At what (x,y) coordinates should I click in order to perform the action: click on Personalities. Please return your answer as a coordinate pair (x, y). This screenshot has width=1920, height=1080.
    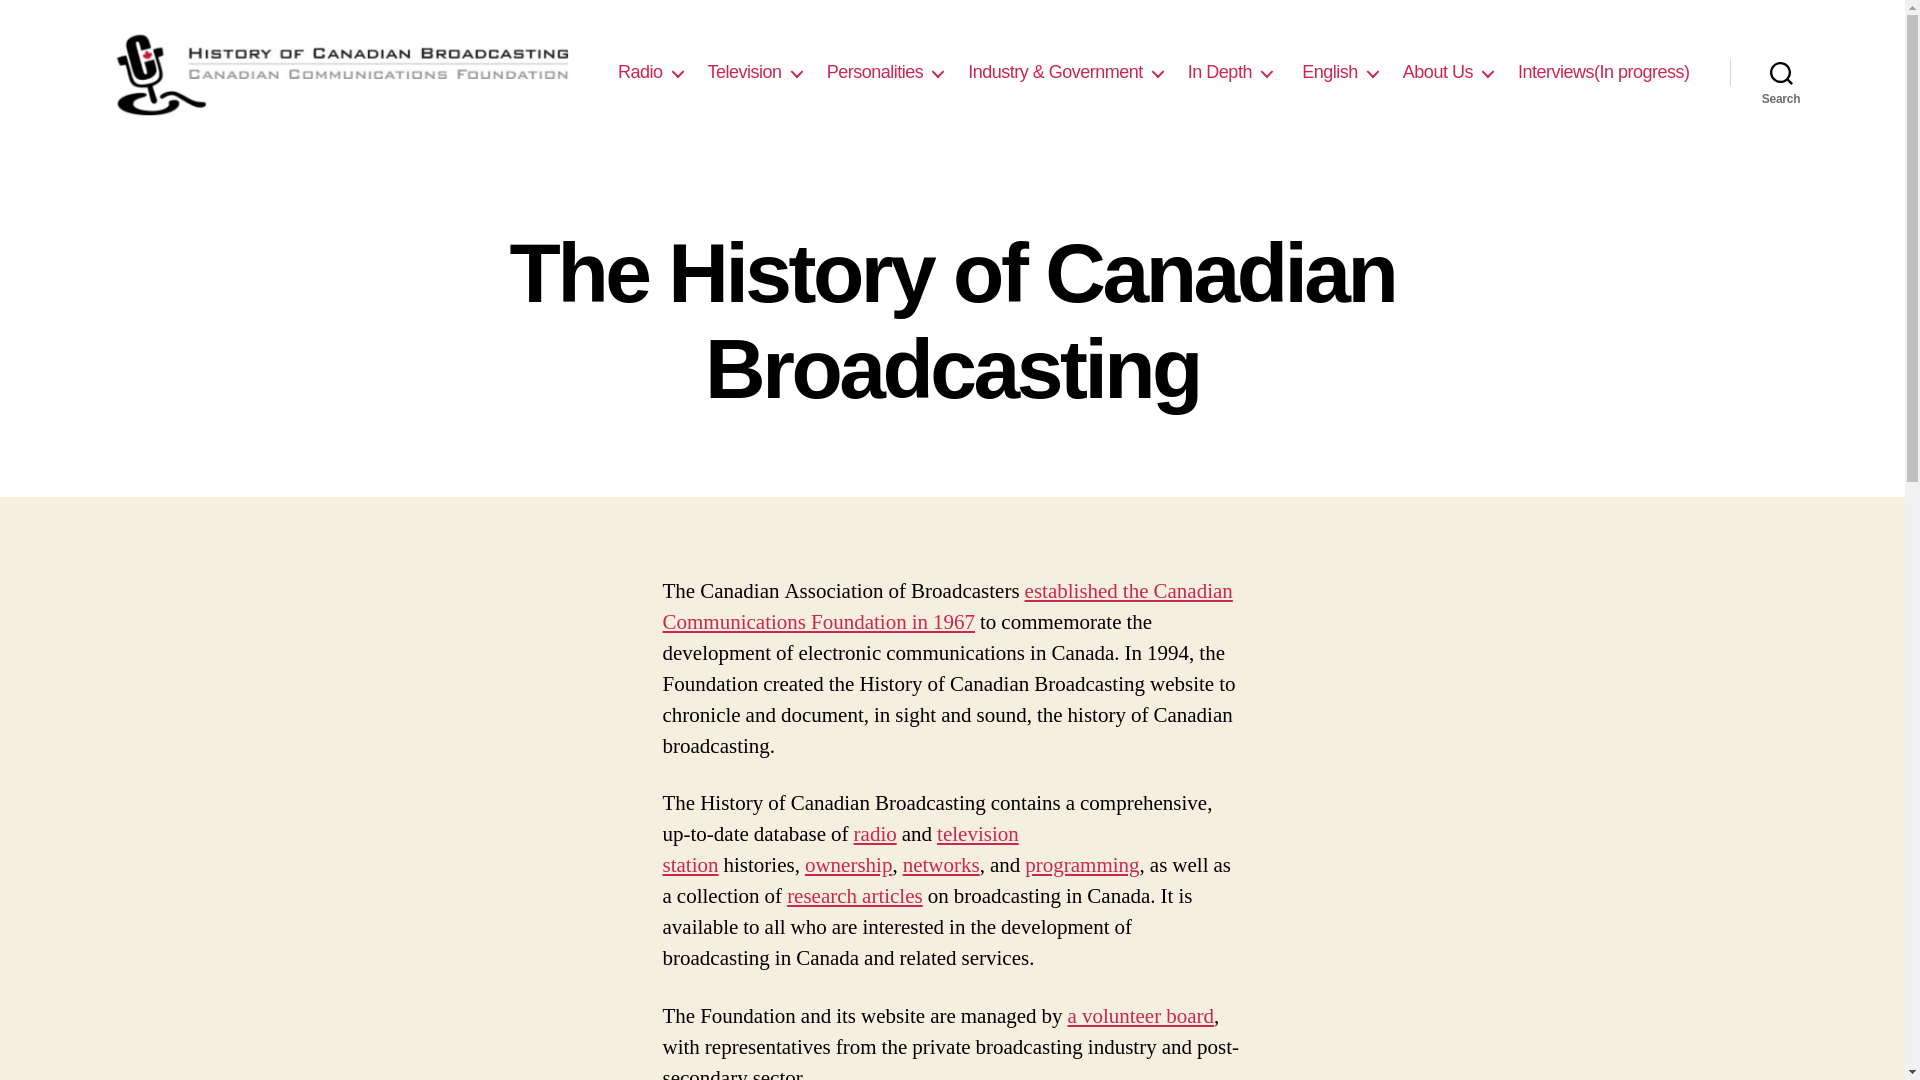
    Looking at the image, I should click on (886, 72).